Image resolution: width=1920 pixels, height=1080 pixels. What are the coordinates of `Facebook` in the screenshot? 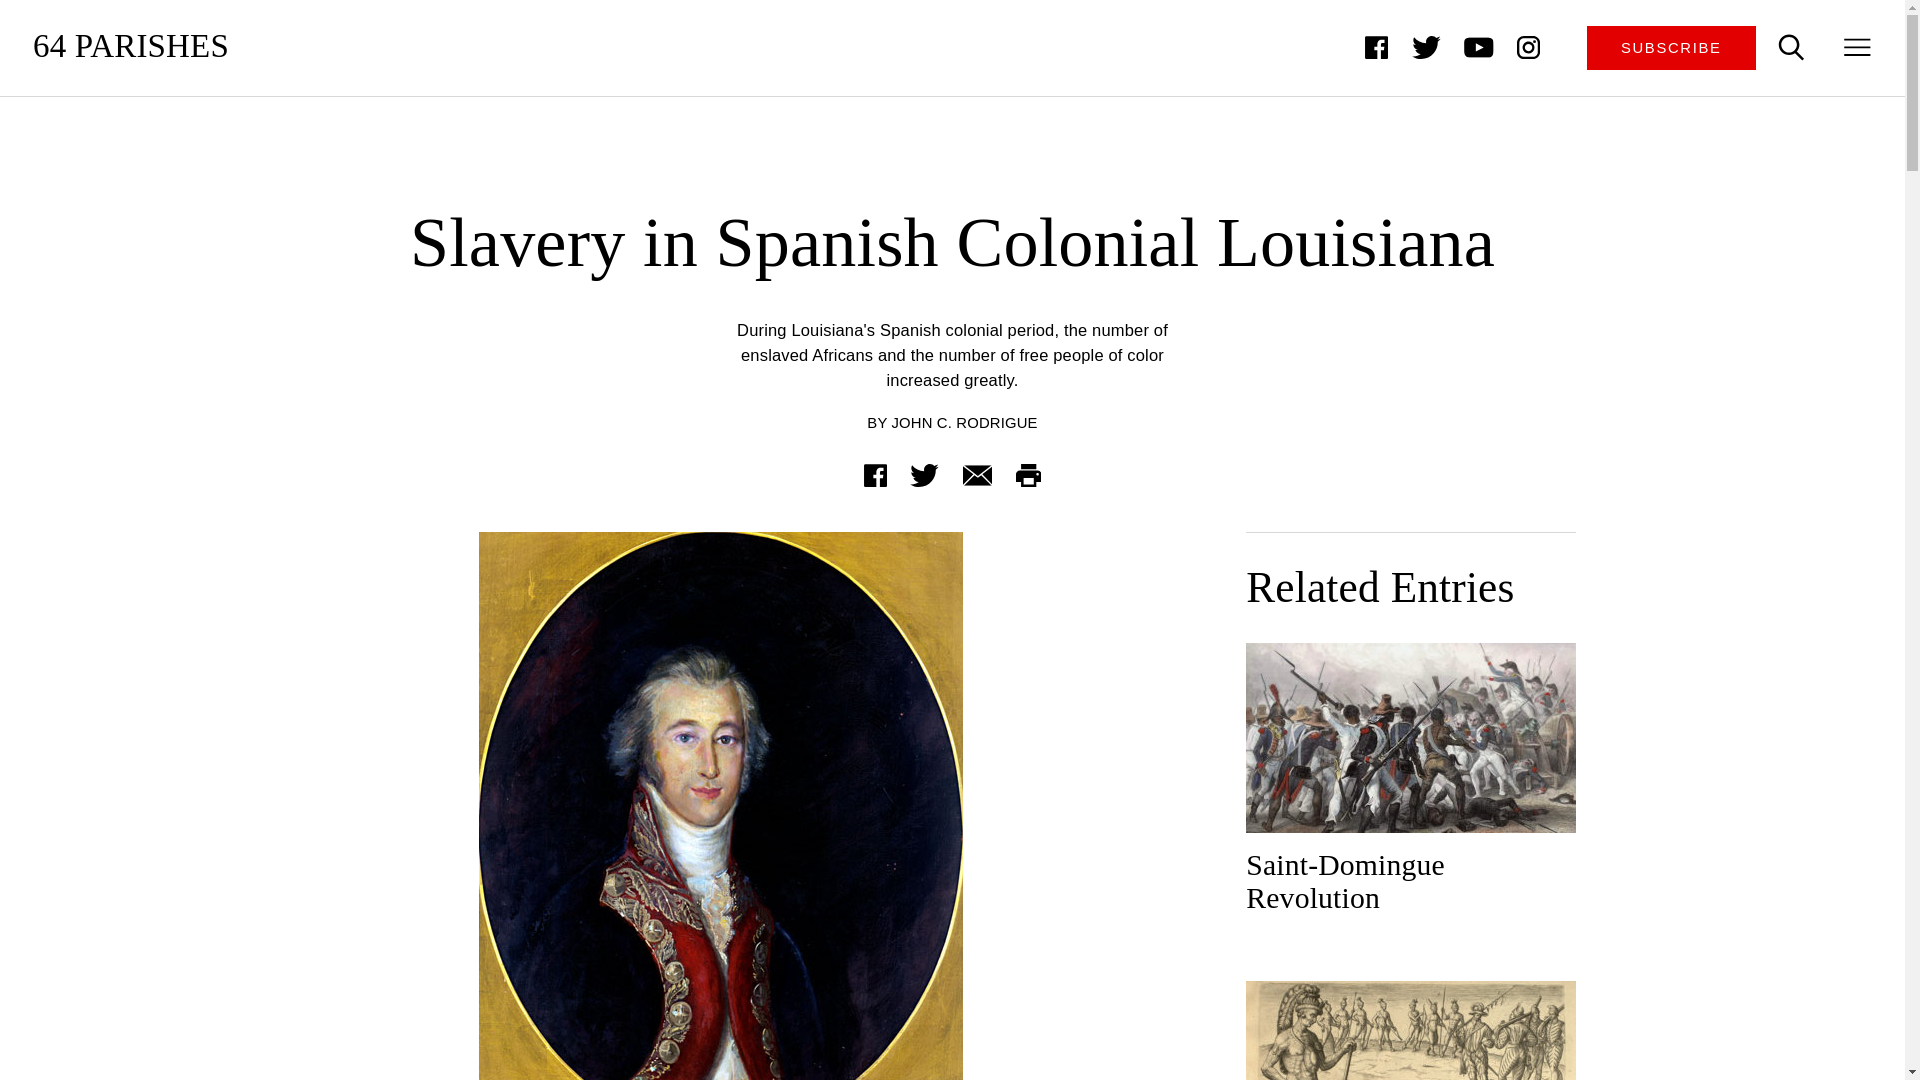 It's located at (1376, 48).